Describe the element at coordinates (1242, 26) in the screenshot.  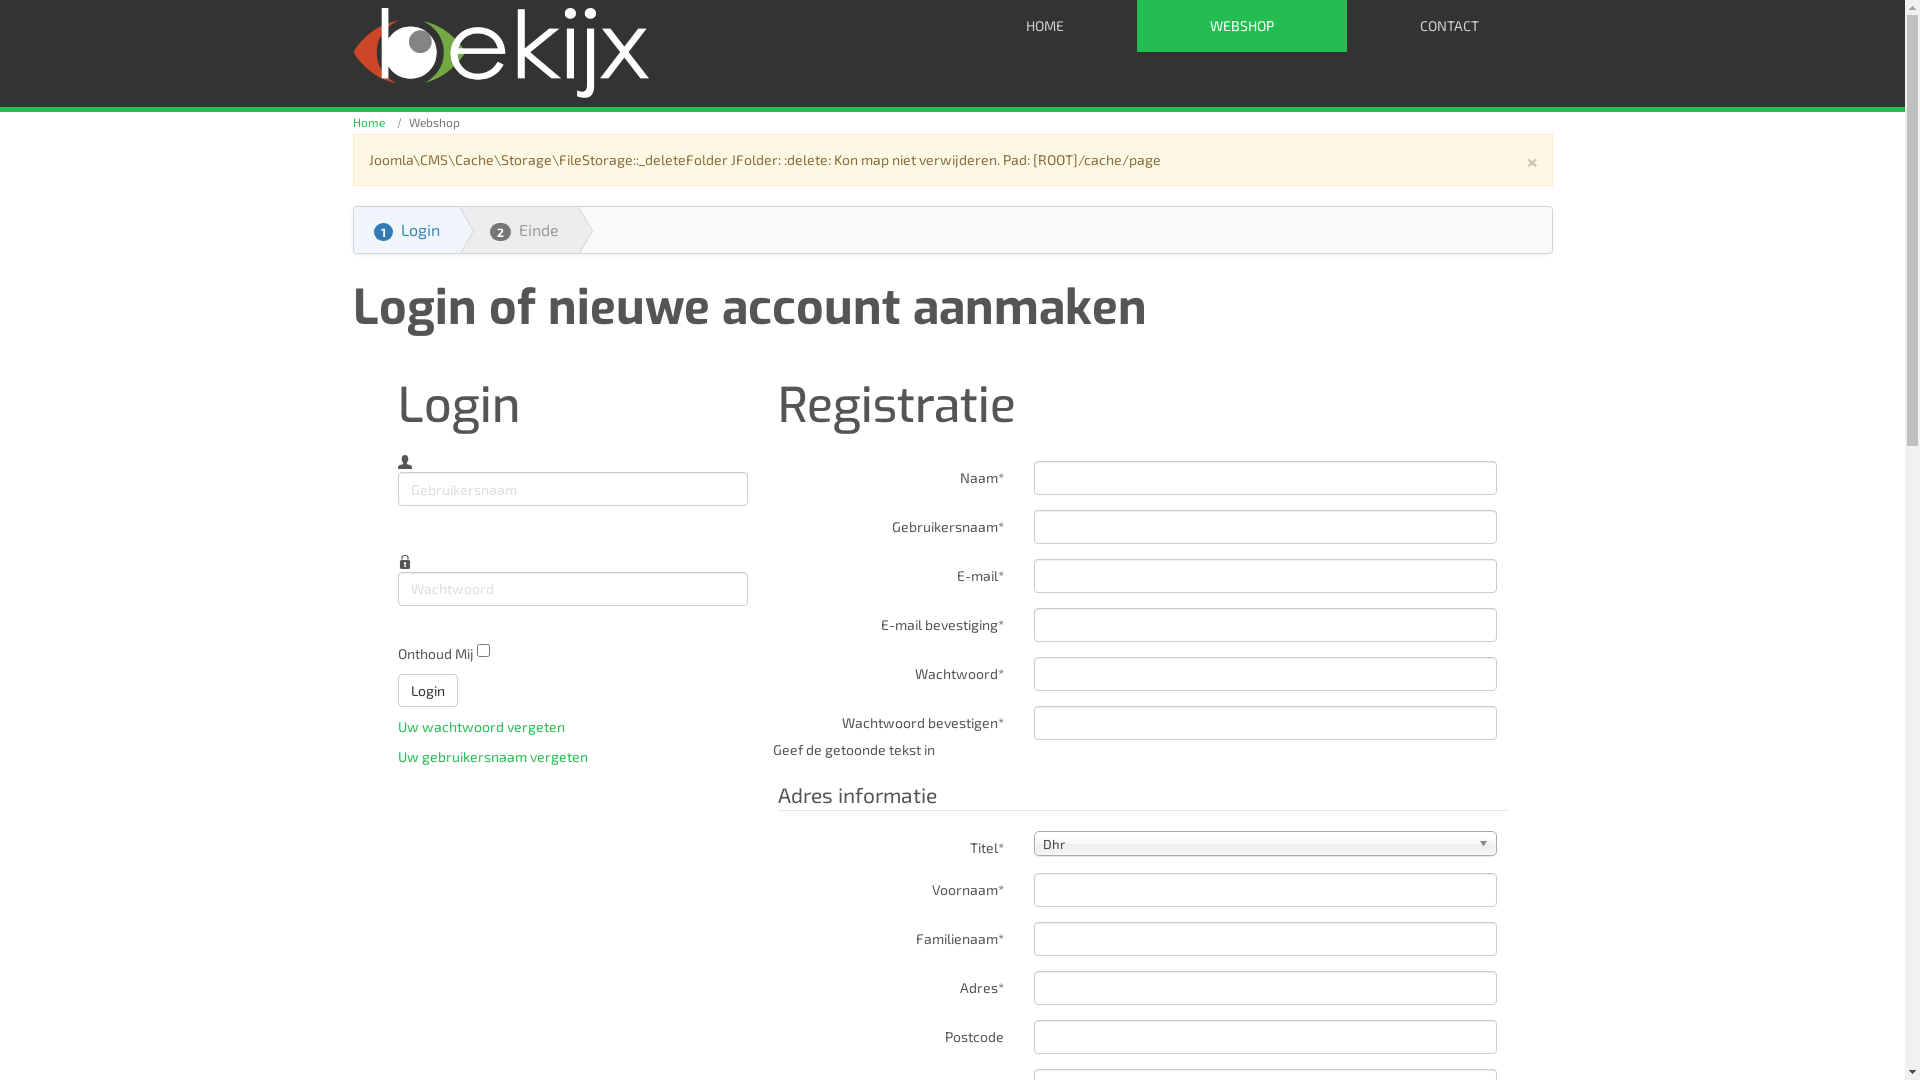
I see `WEBSHOP` at that location.